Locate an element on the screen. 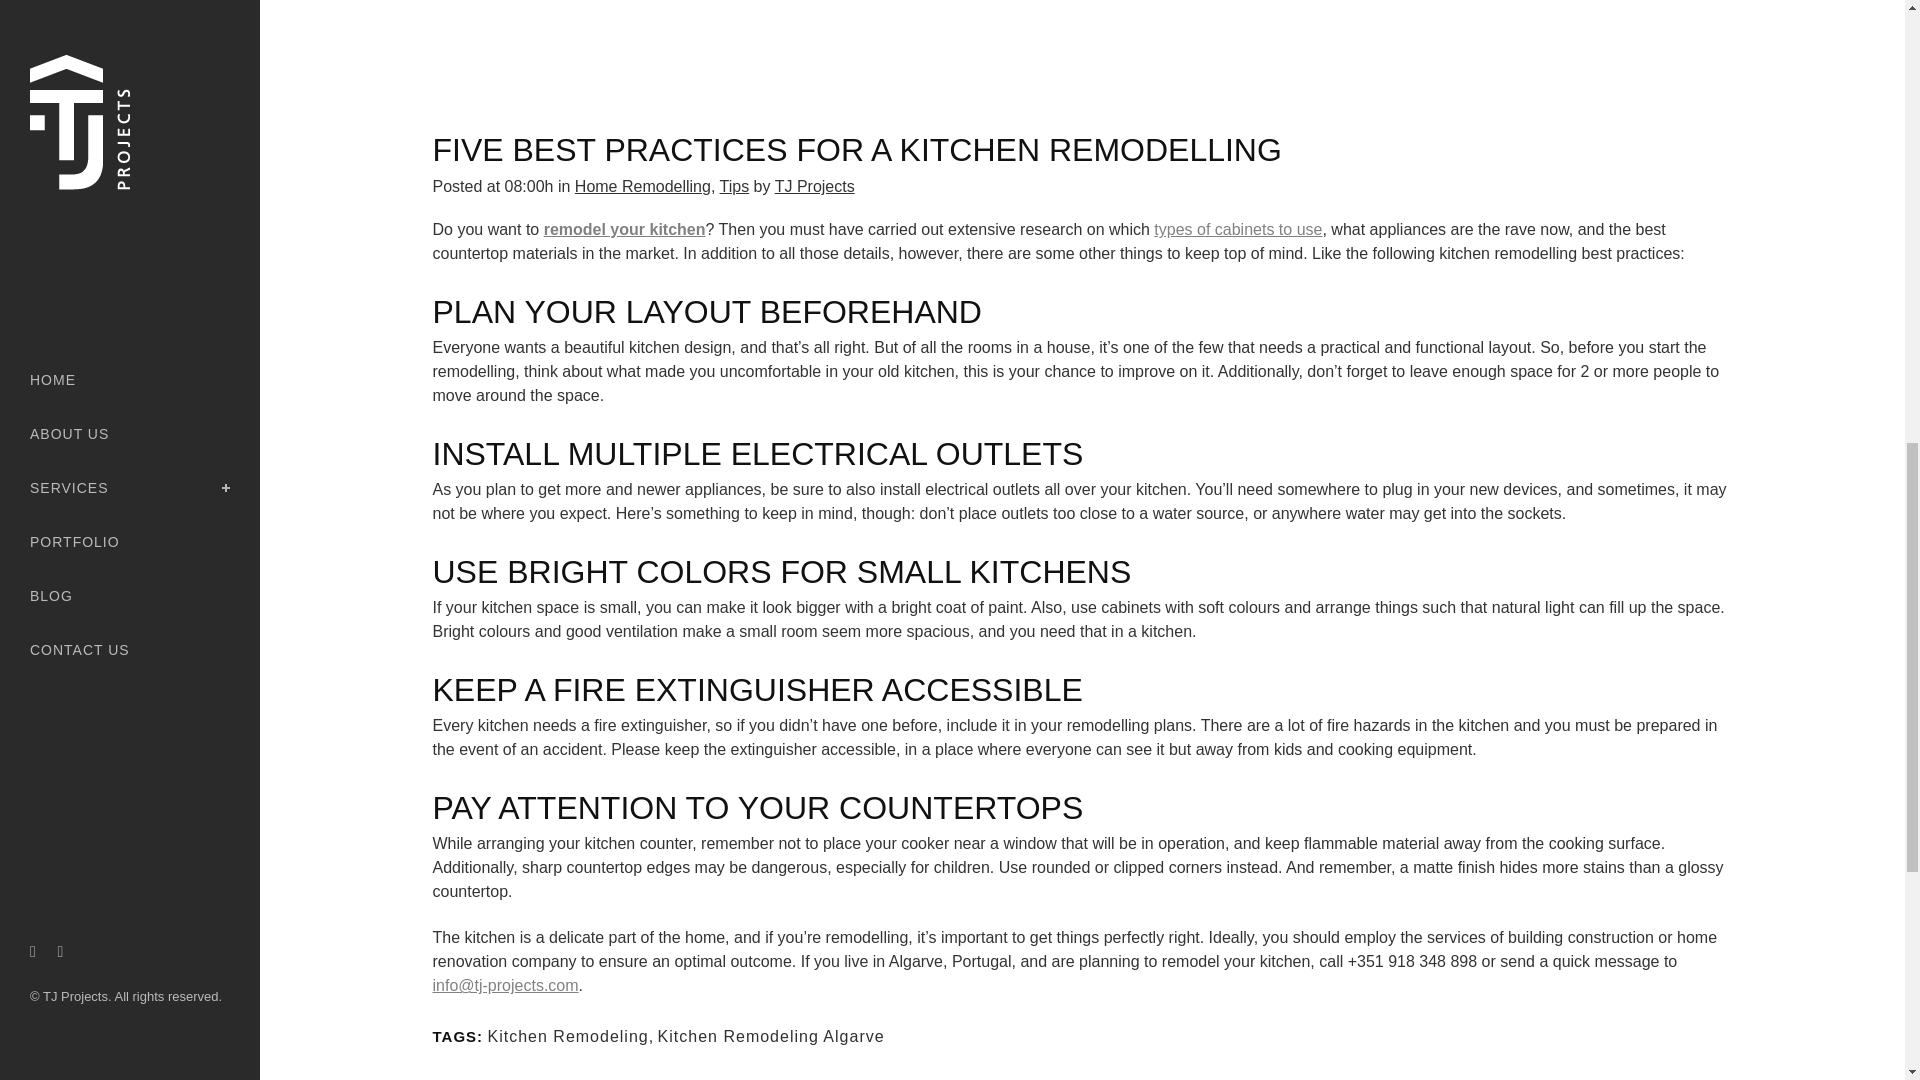 The height and width of the screenshot is (1080, 1920). remodel your kitchen is located at coordinates (624, 229).